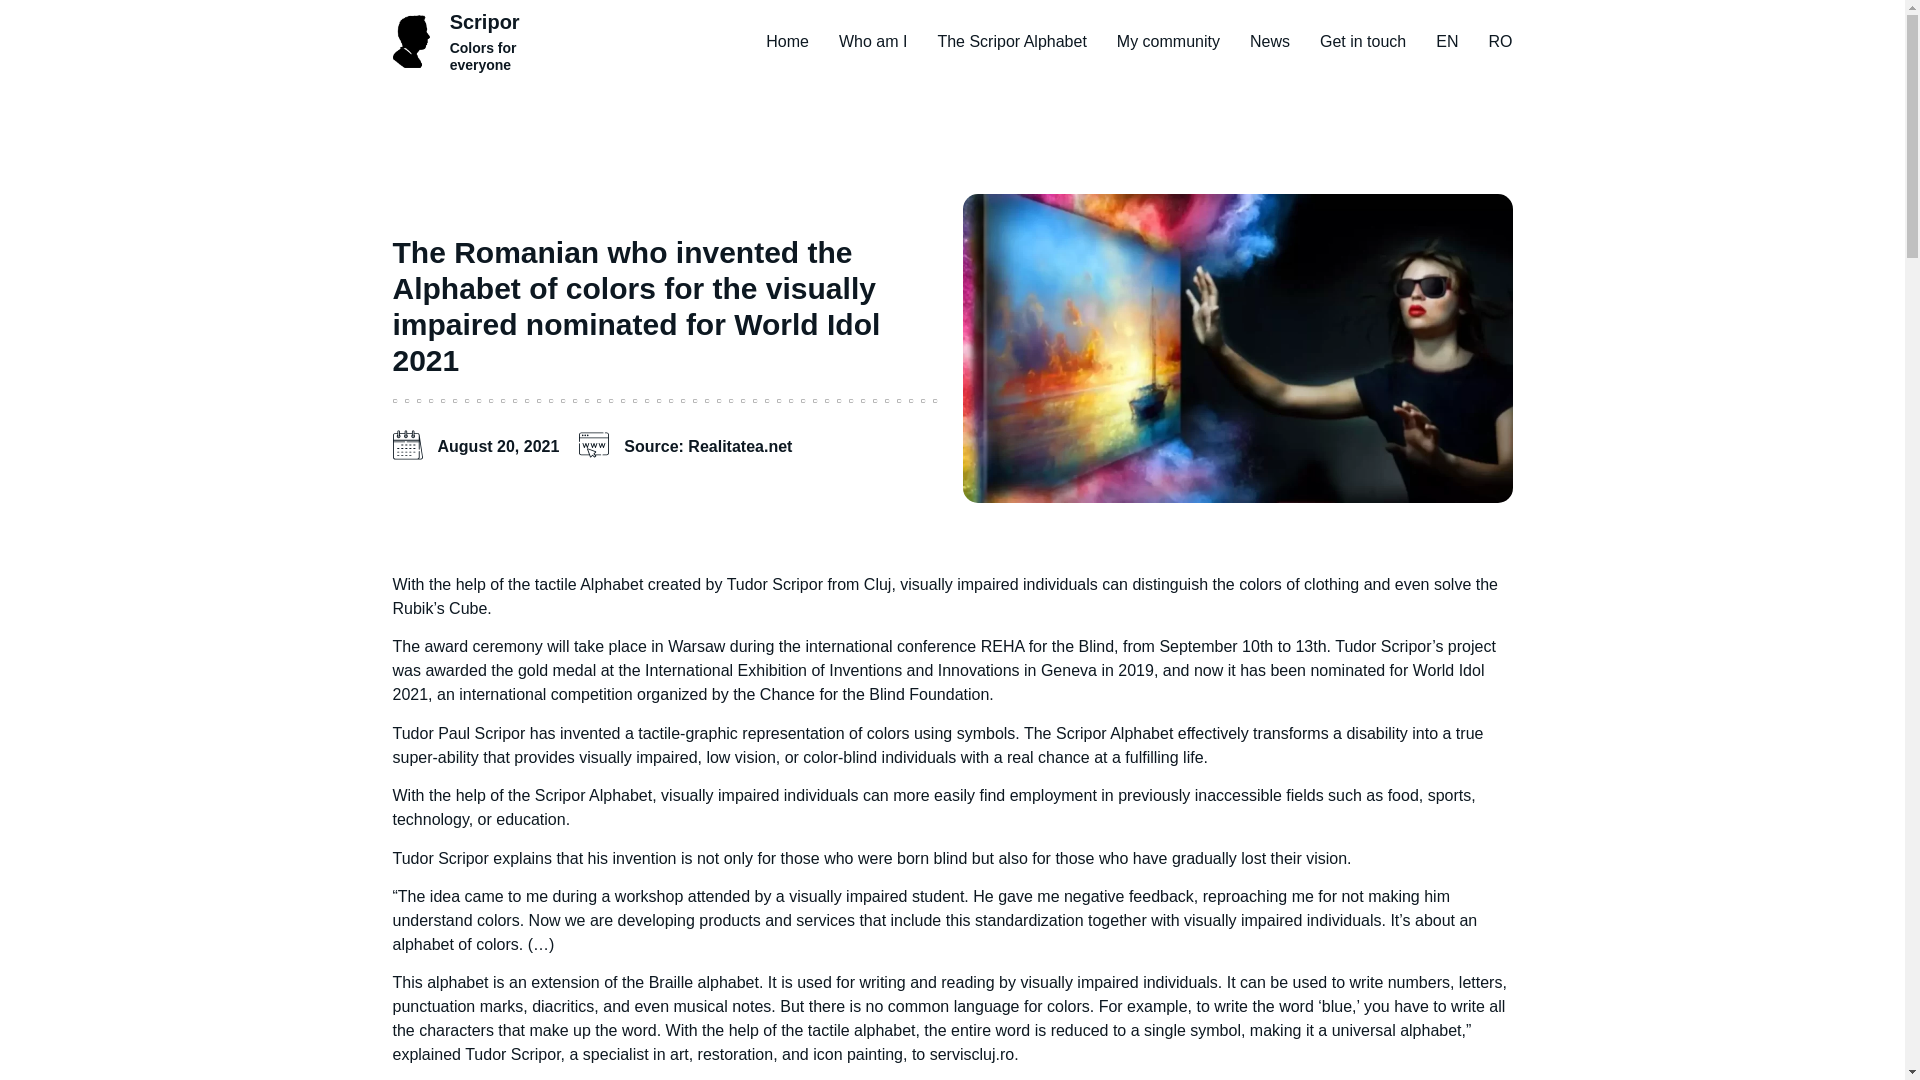  What do you see at coordinates (484, 22) in the screenshot?
I see `Scripor` at bounding box center [484, 22].